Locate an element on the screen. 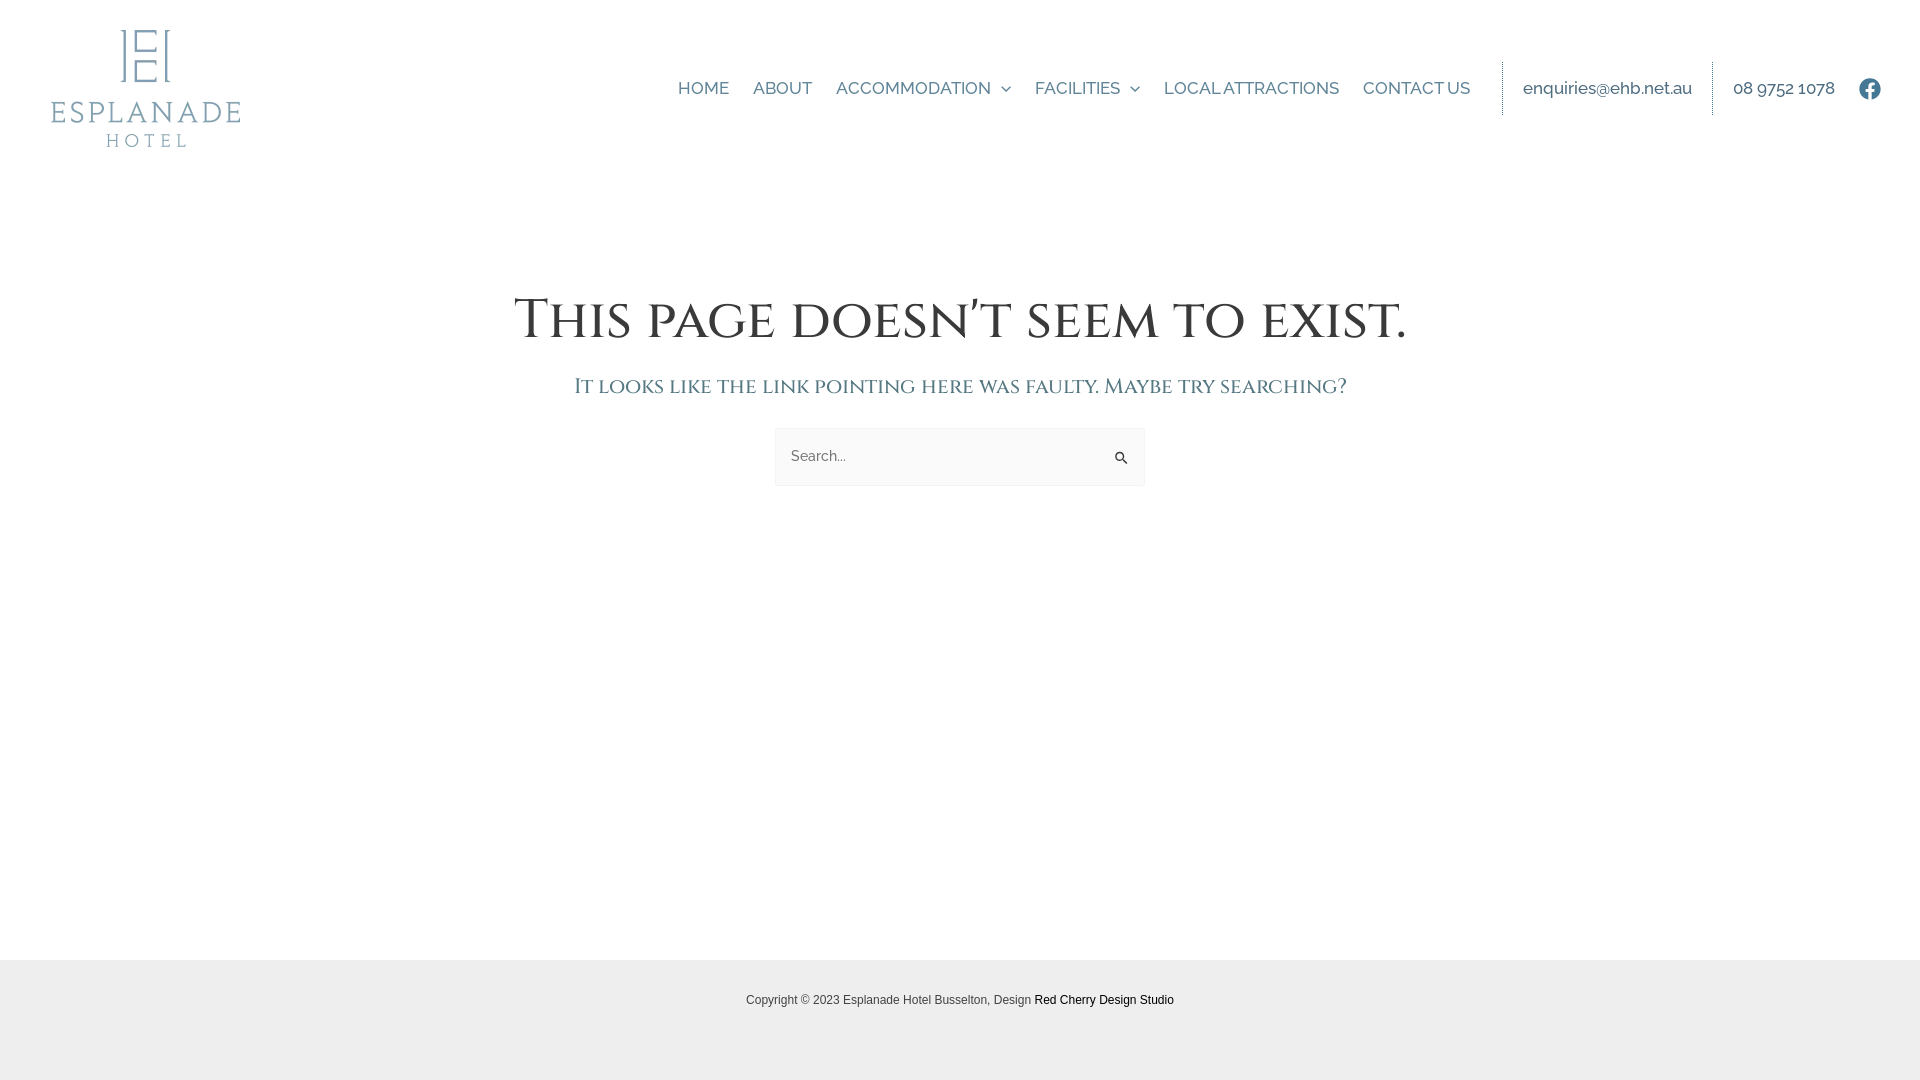 The image size is (1920, 1080). ABOUT is located at coordinates (782, 88).